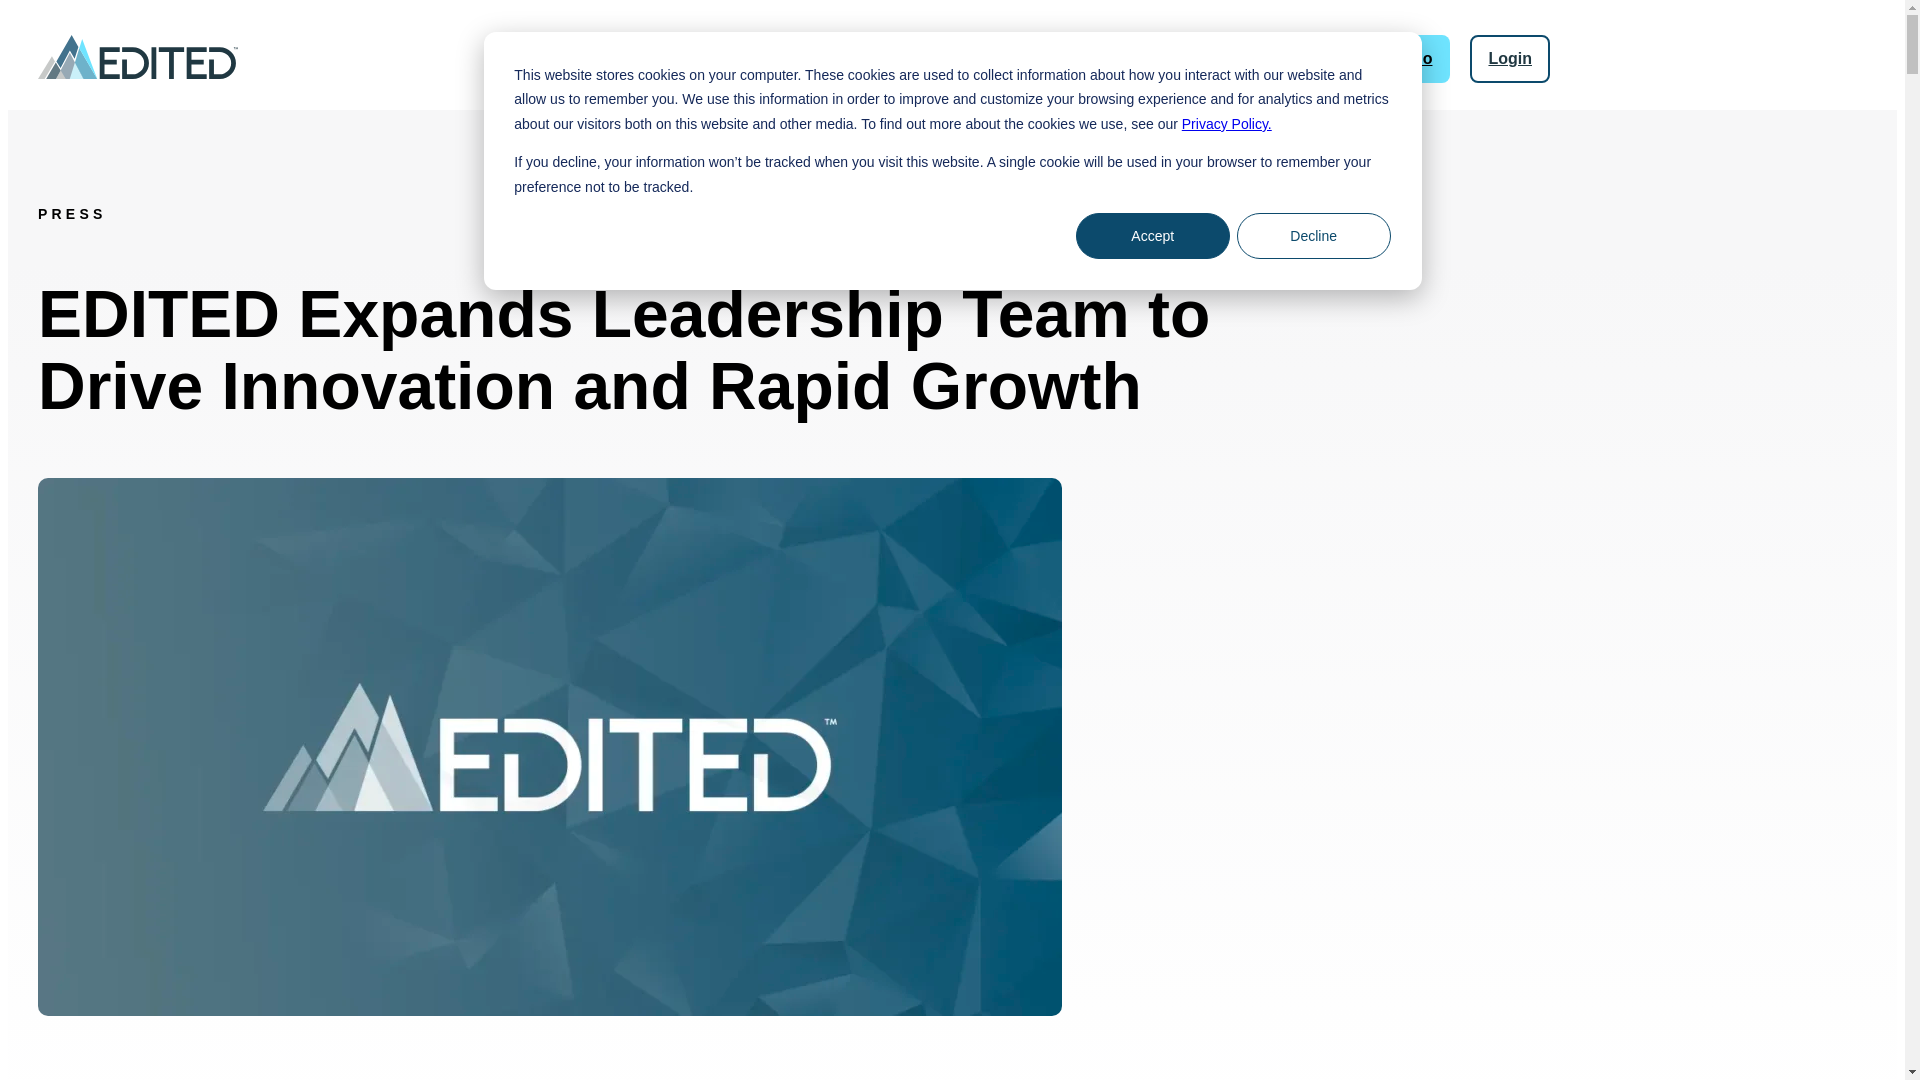 This screenshot has height=1080, width=1920. What do you see at coordinates (934, 61) in the screenshot?
I see `Customers` at bounding box center [934, 61].